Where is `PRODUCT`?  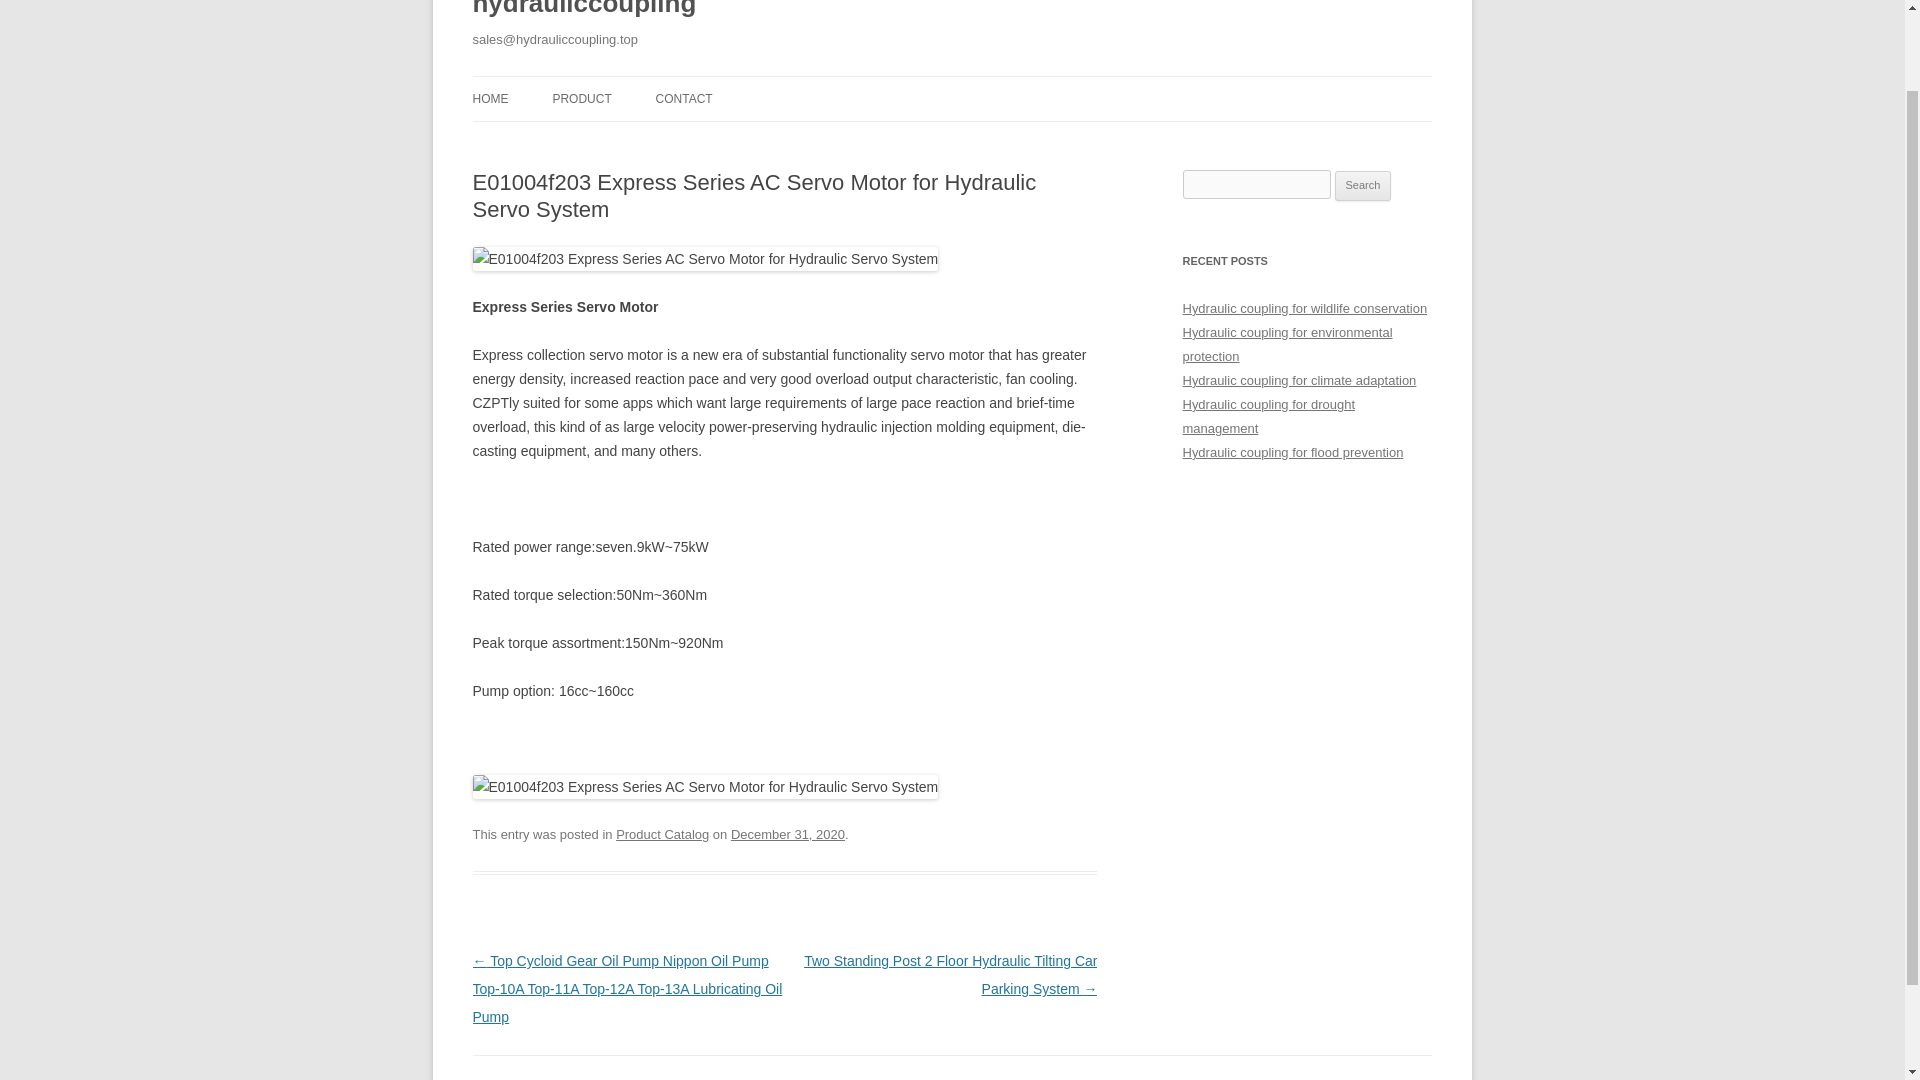
PRODUCT is located at coordinates (581, 98).